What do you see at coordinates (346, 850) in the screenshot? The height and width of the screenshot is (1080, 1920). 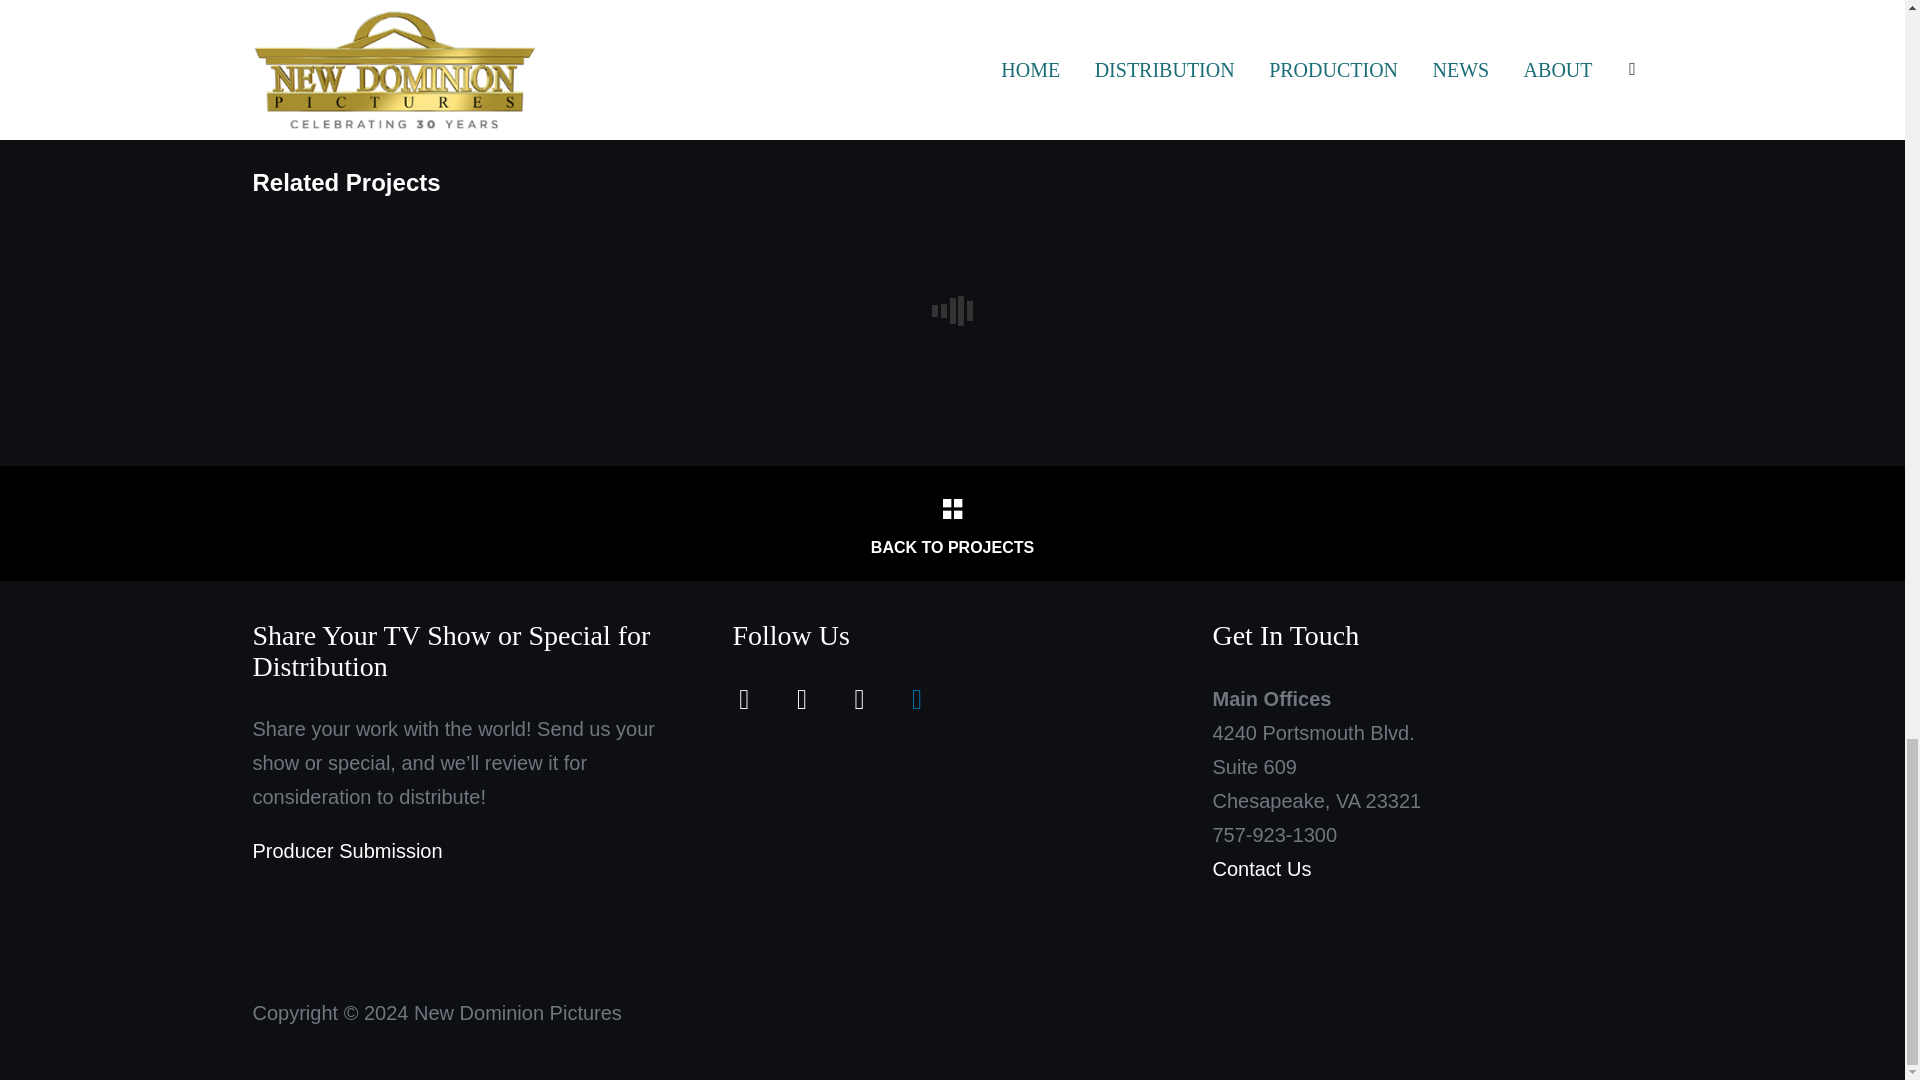 I see `Producer Submission` at bounding box center [346, 850].